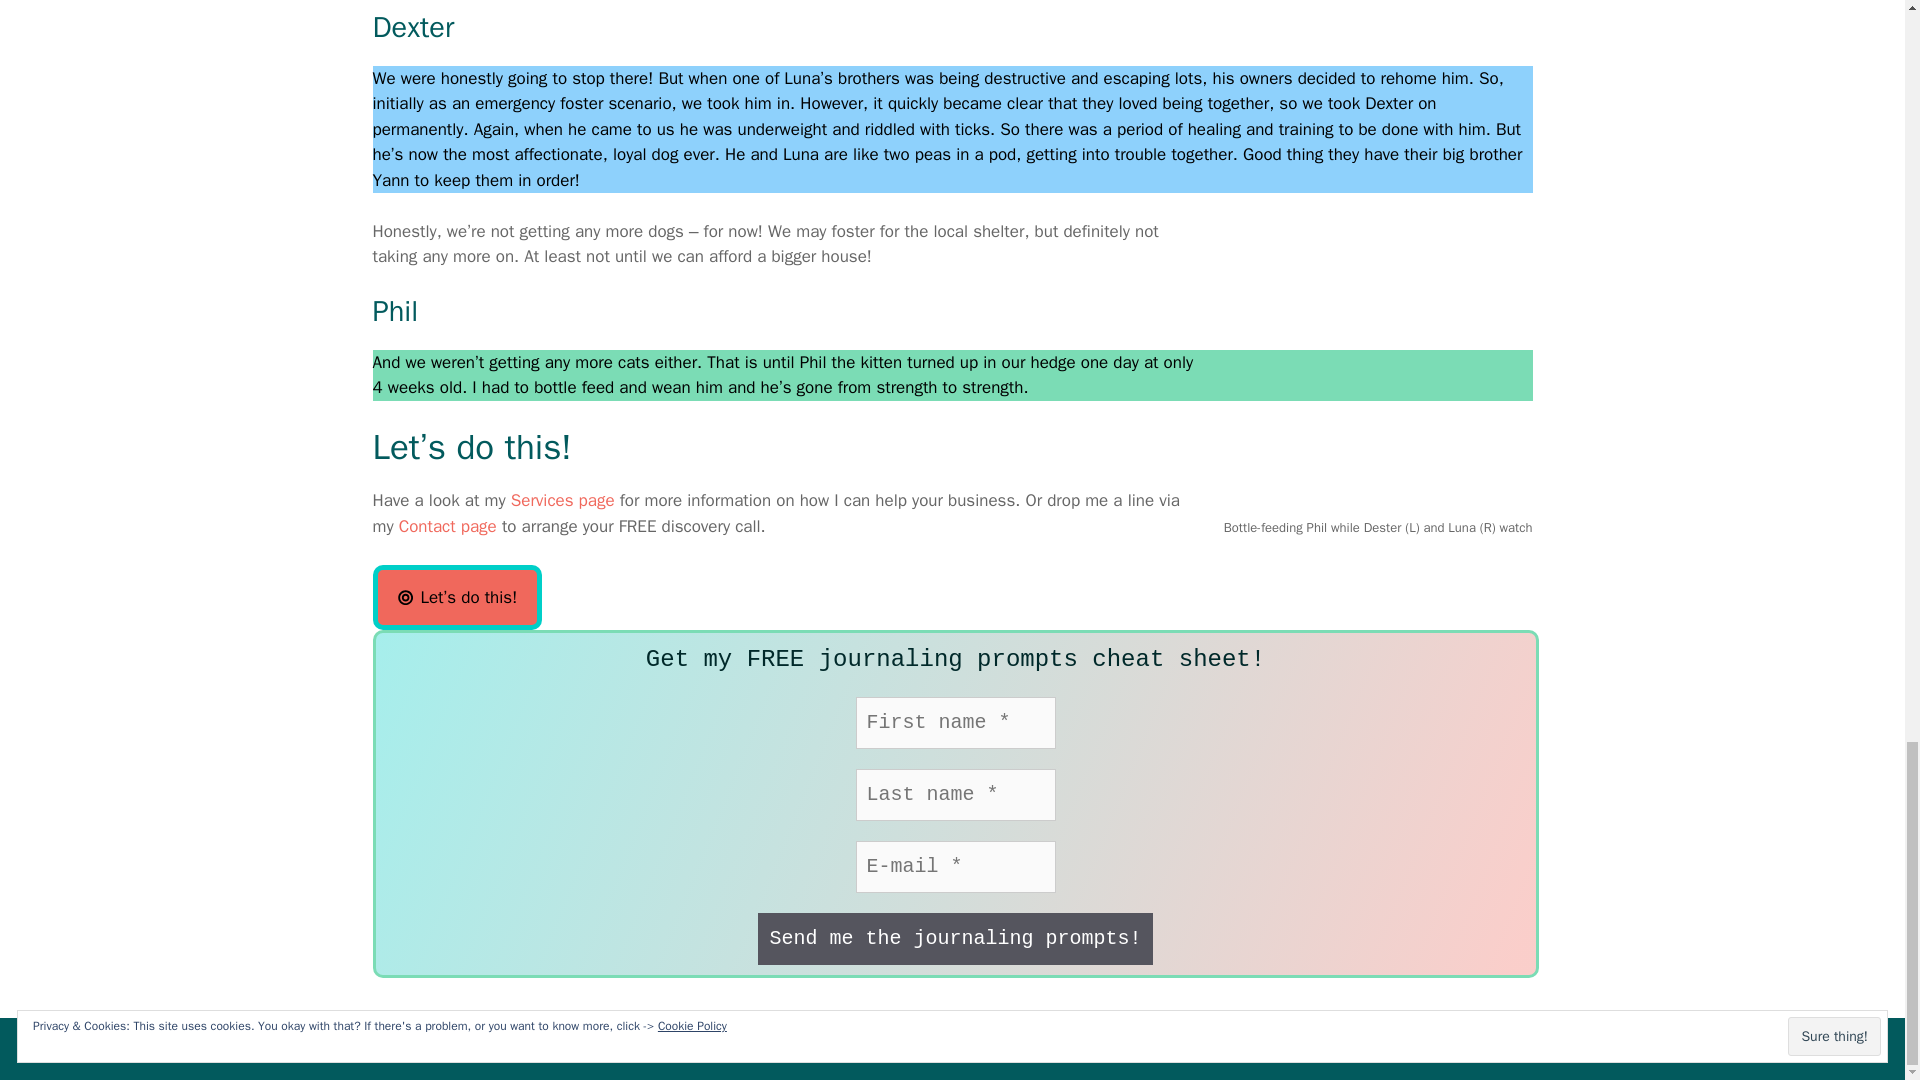 The image size is (1920, 1080). I want to click on First name, so click(956, 722).